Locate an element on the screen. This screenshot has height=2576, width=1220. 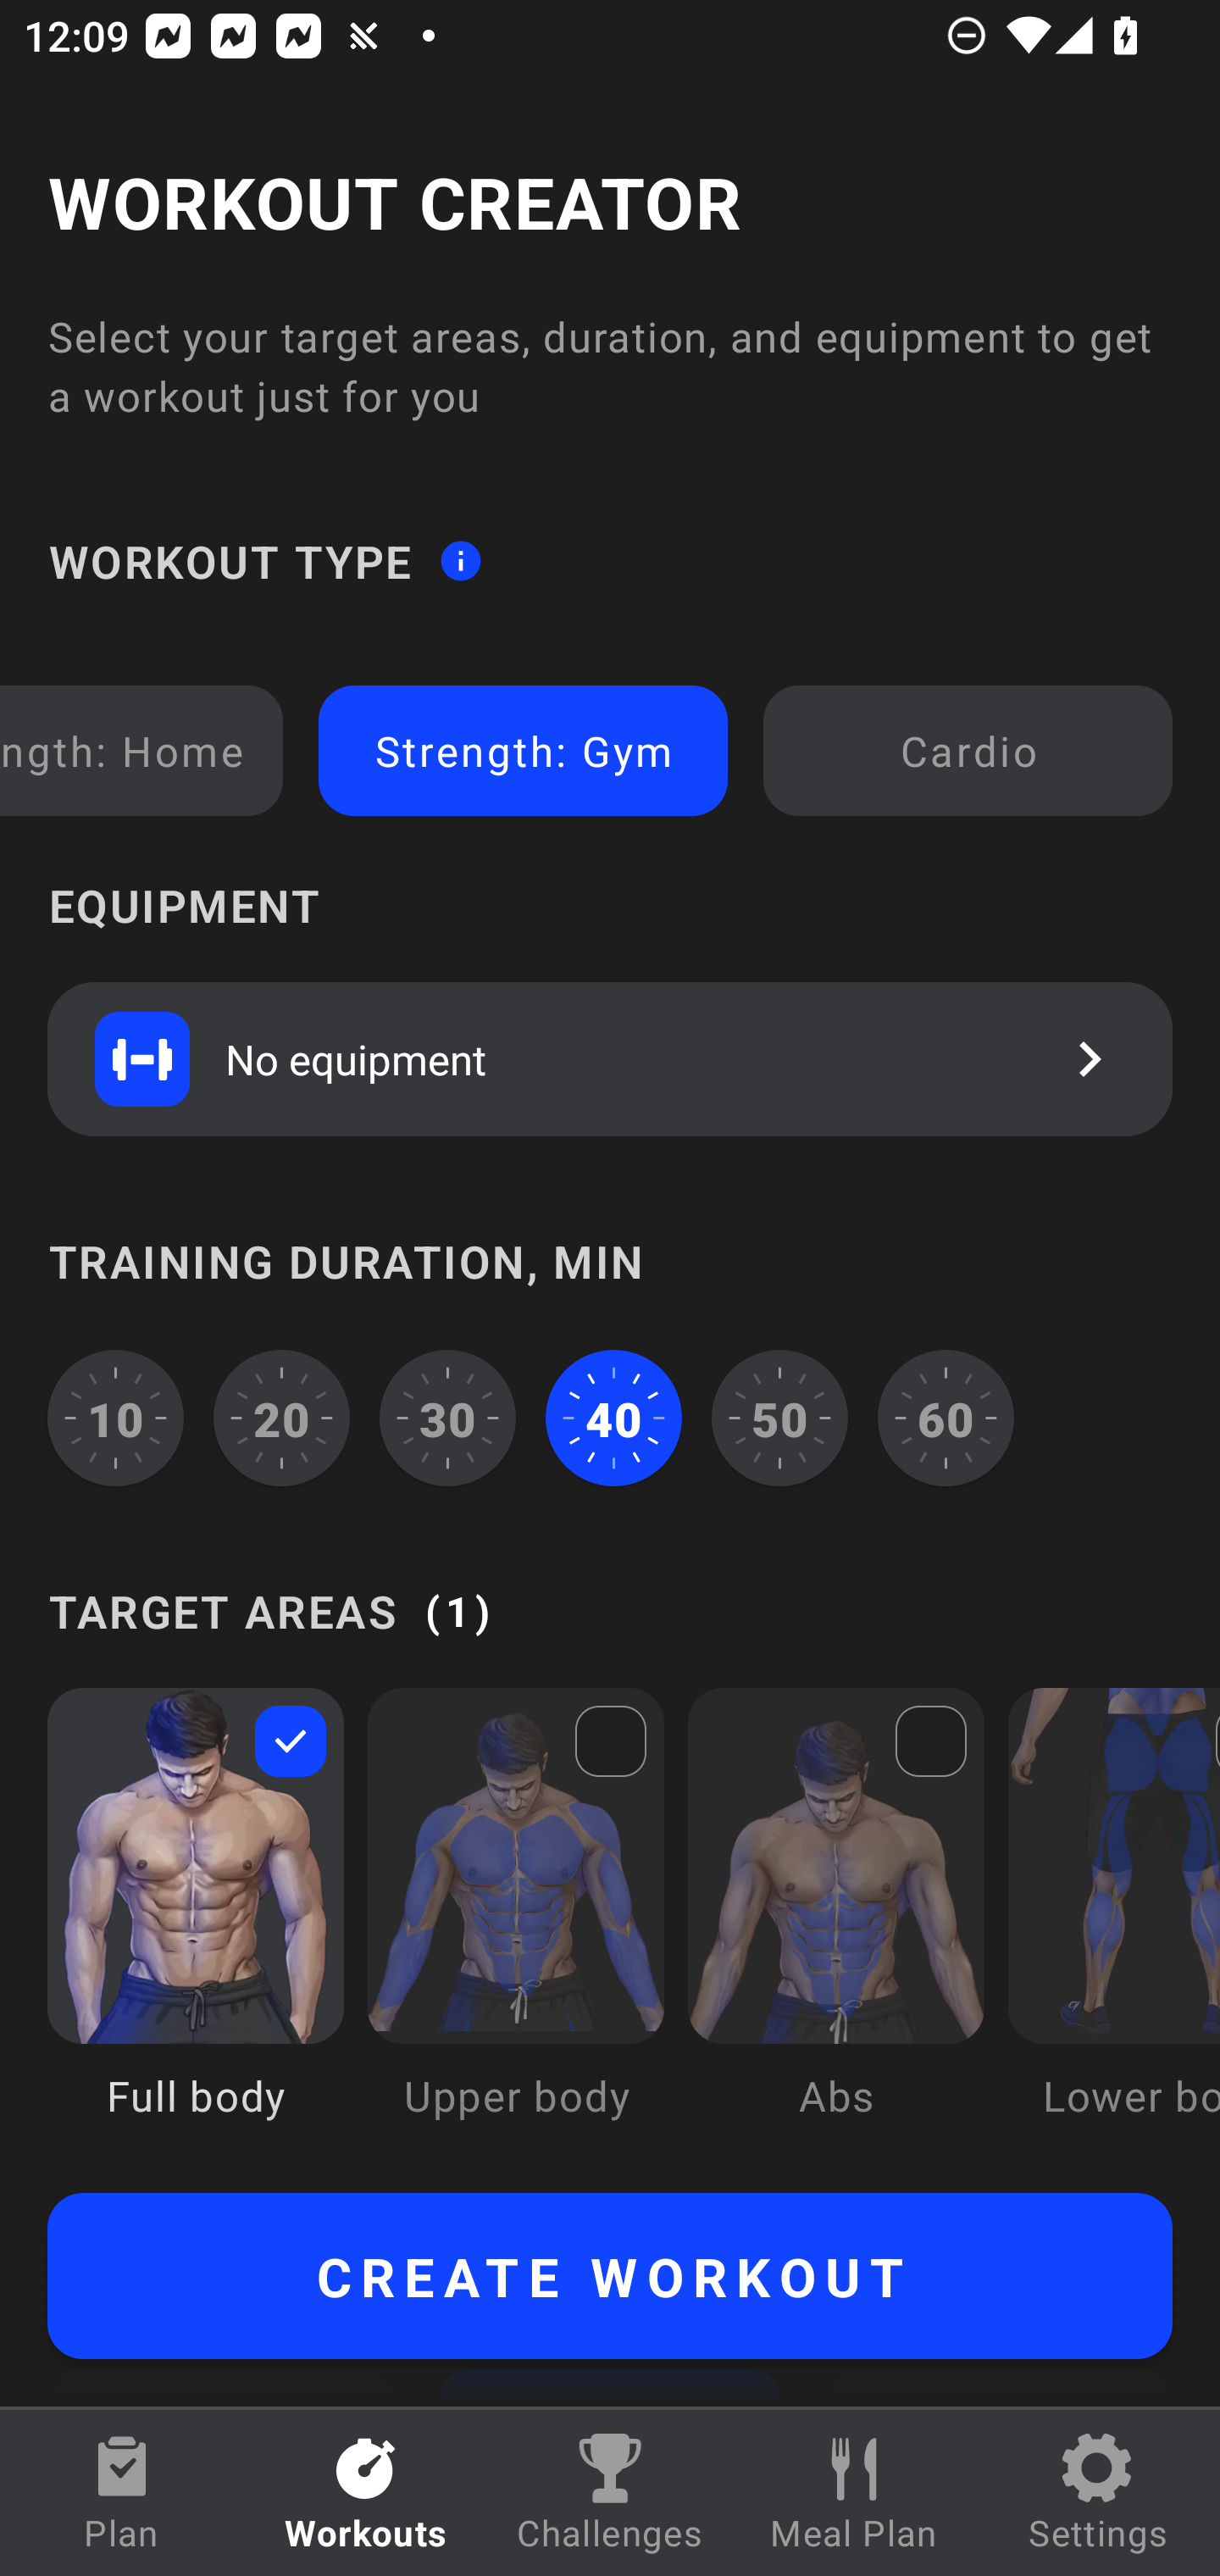
30 is located at coordinates (447, 1418).